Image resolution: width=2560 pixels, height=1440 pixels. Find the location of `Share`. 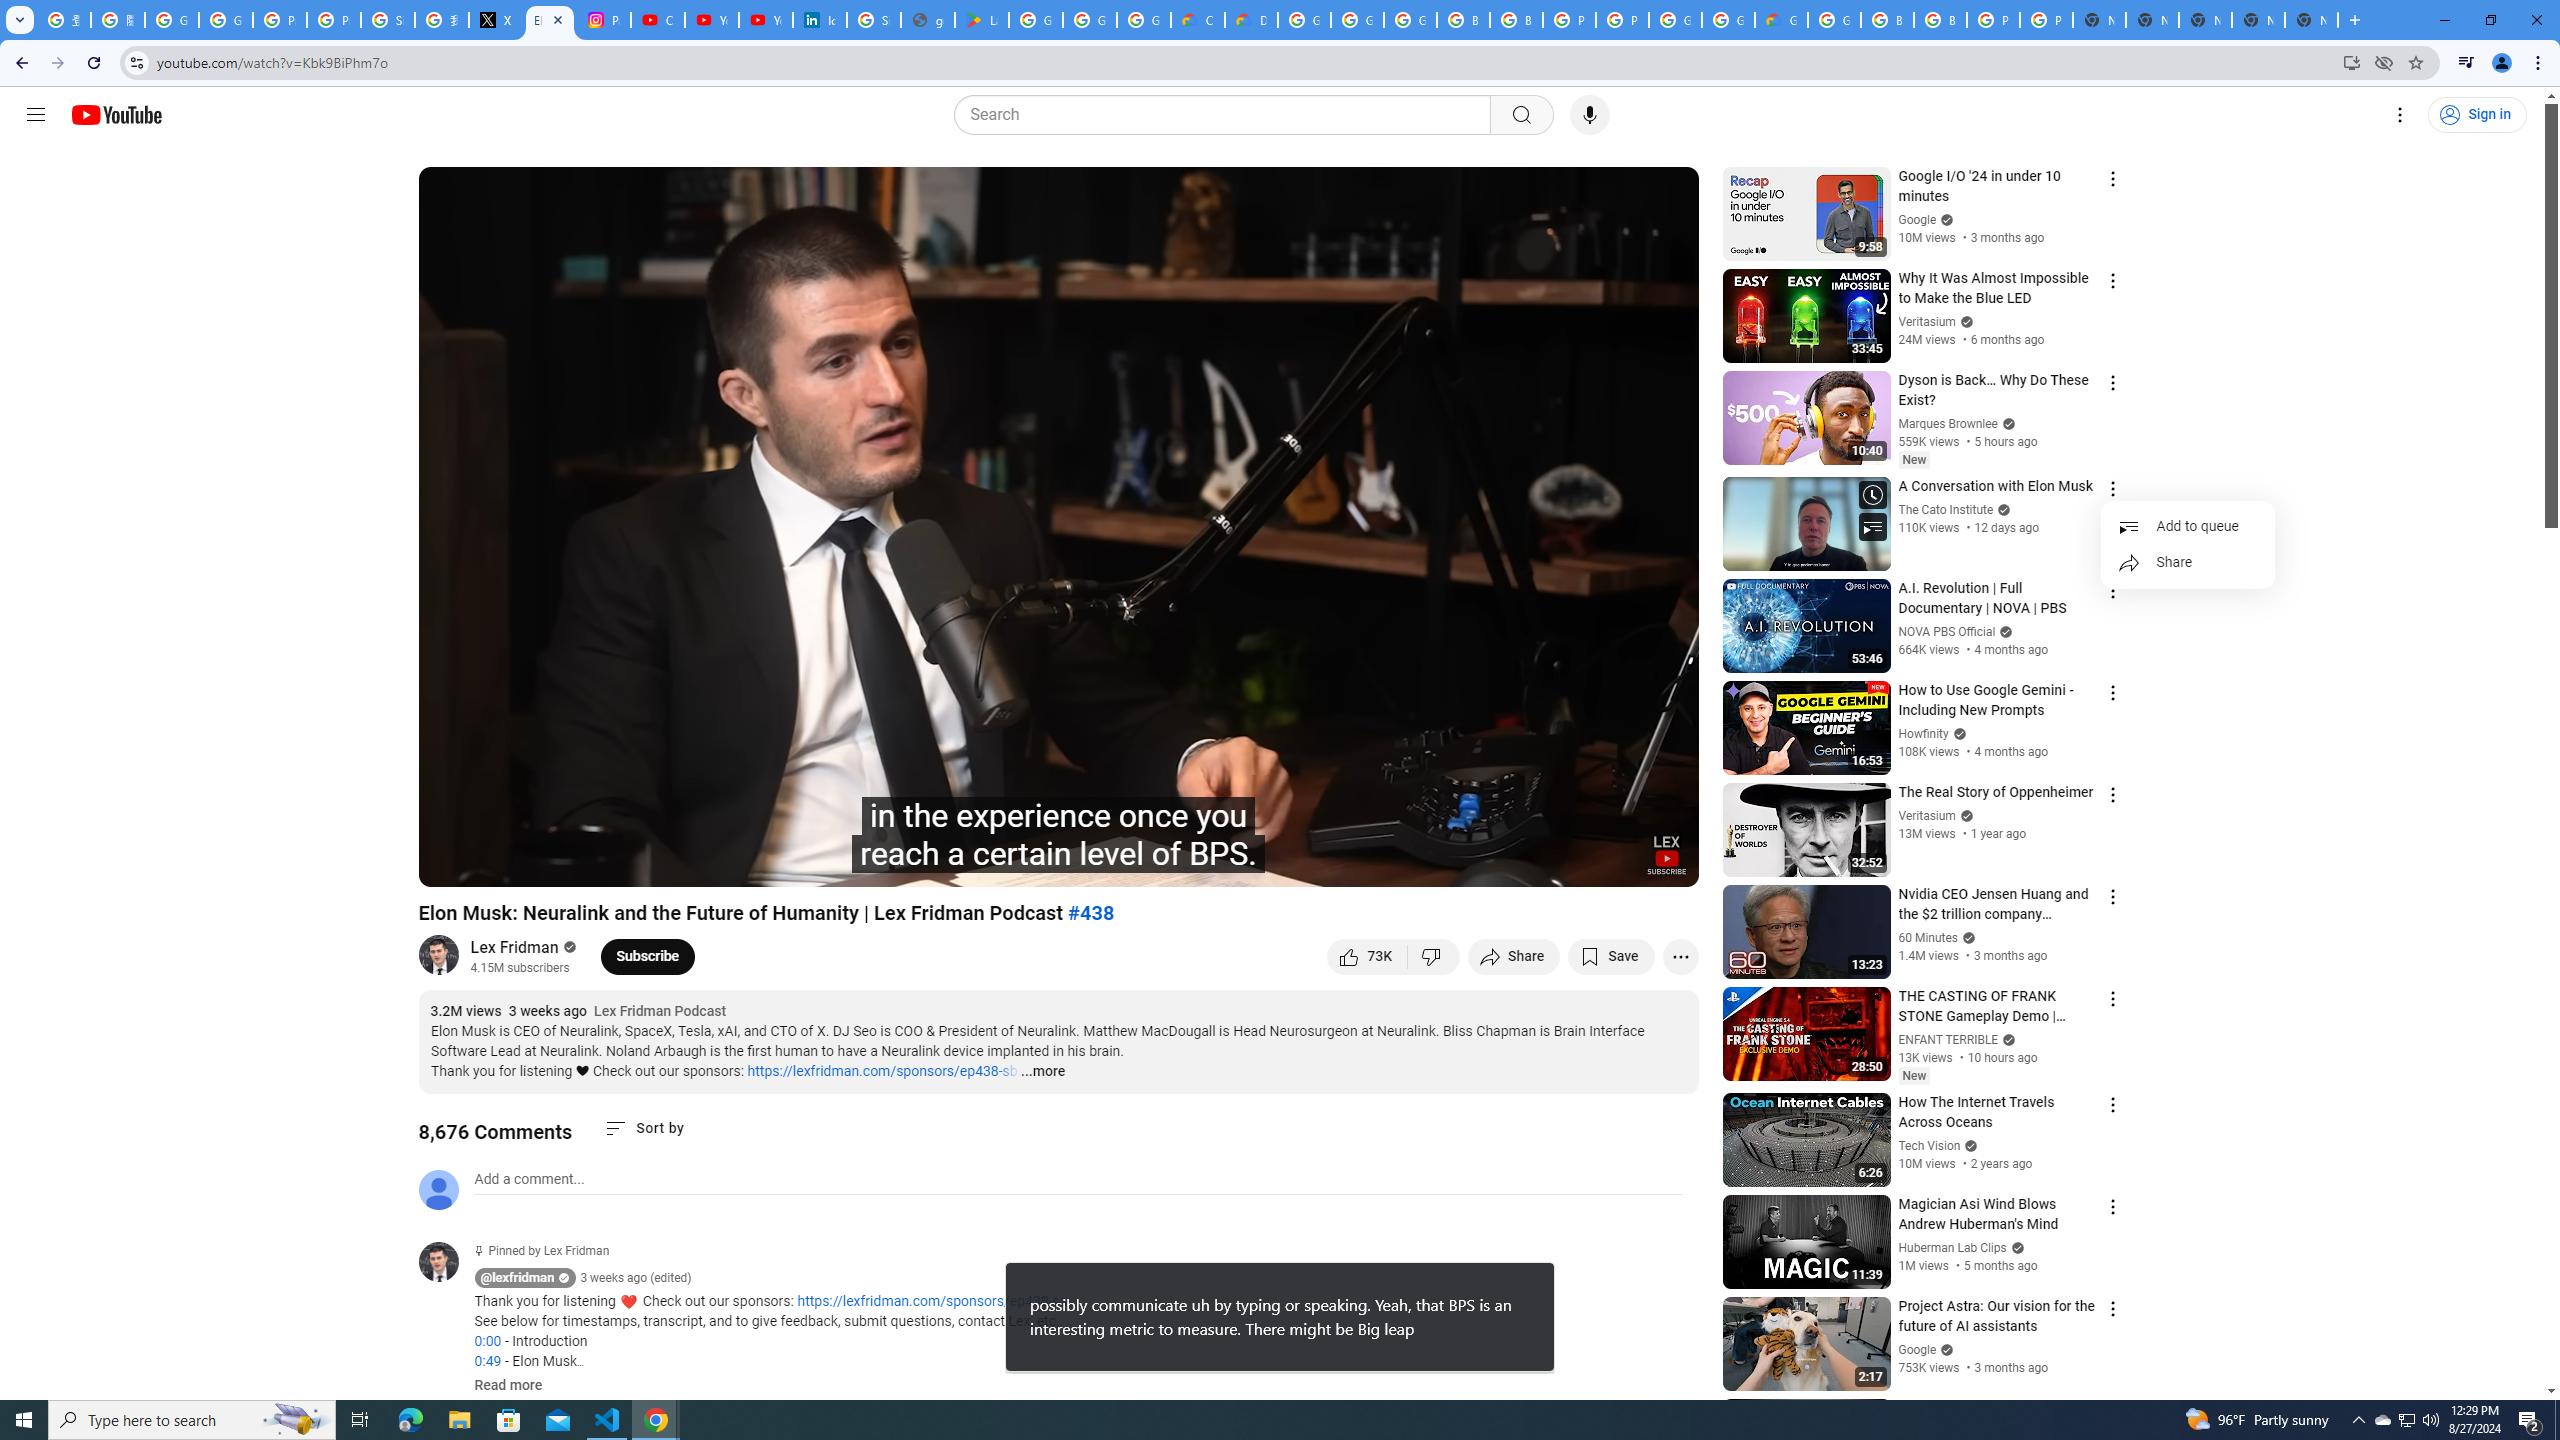

Share is located at coordinates (2187, 562).